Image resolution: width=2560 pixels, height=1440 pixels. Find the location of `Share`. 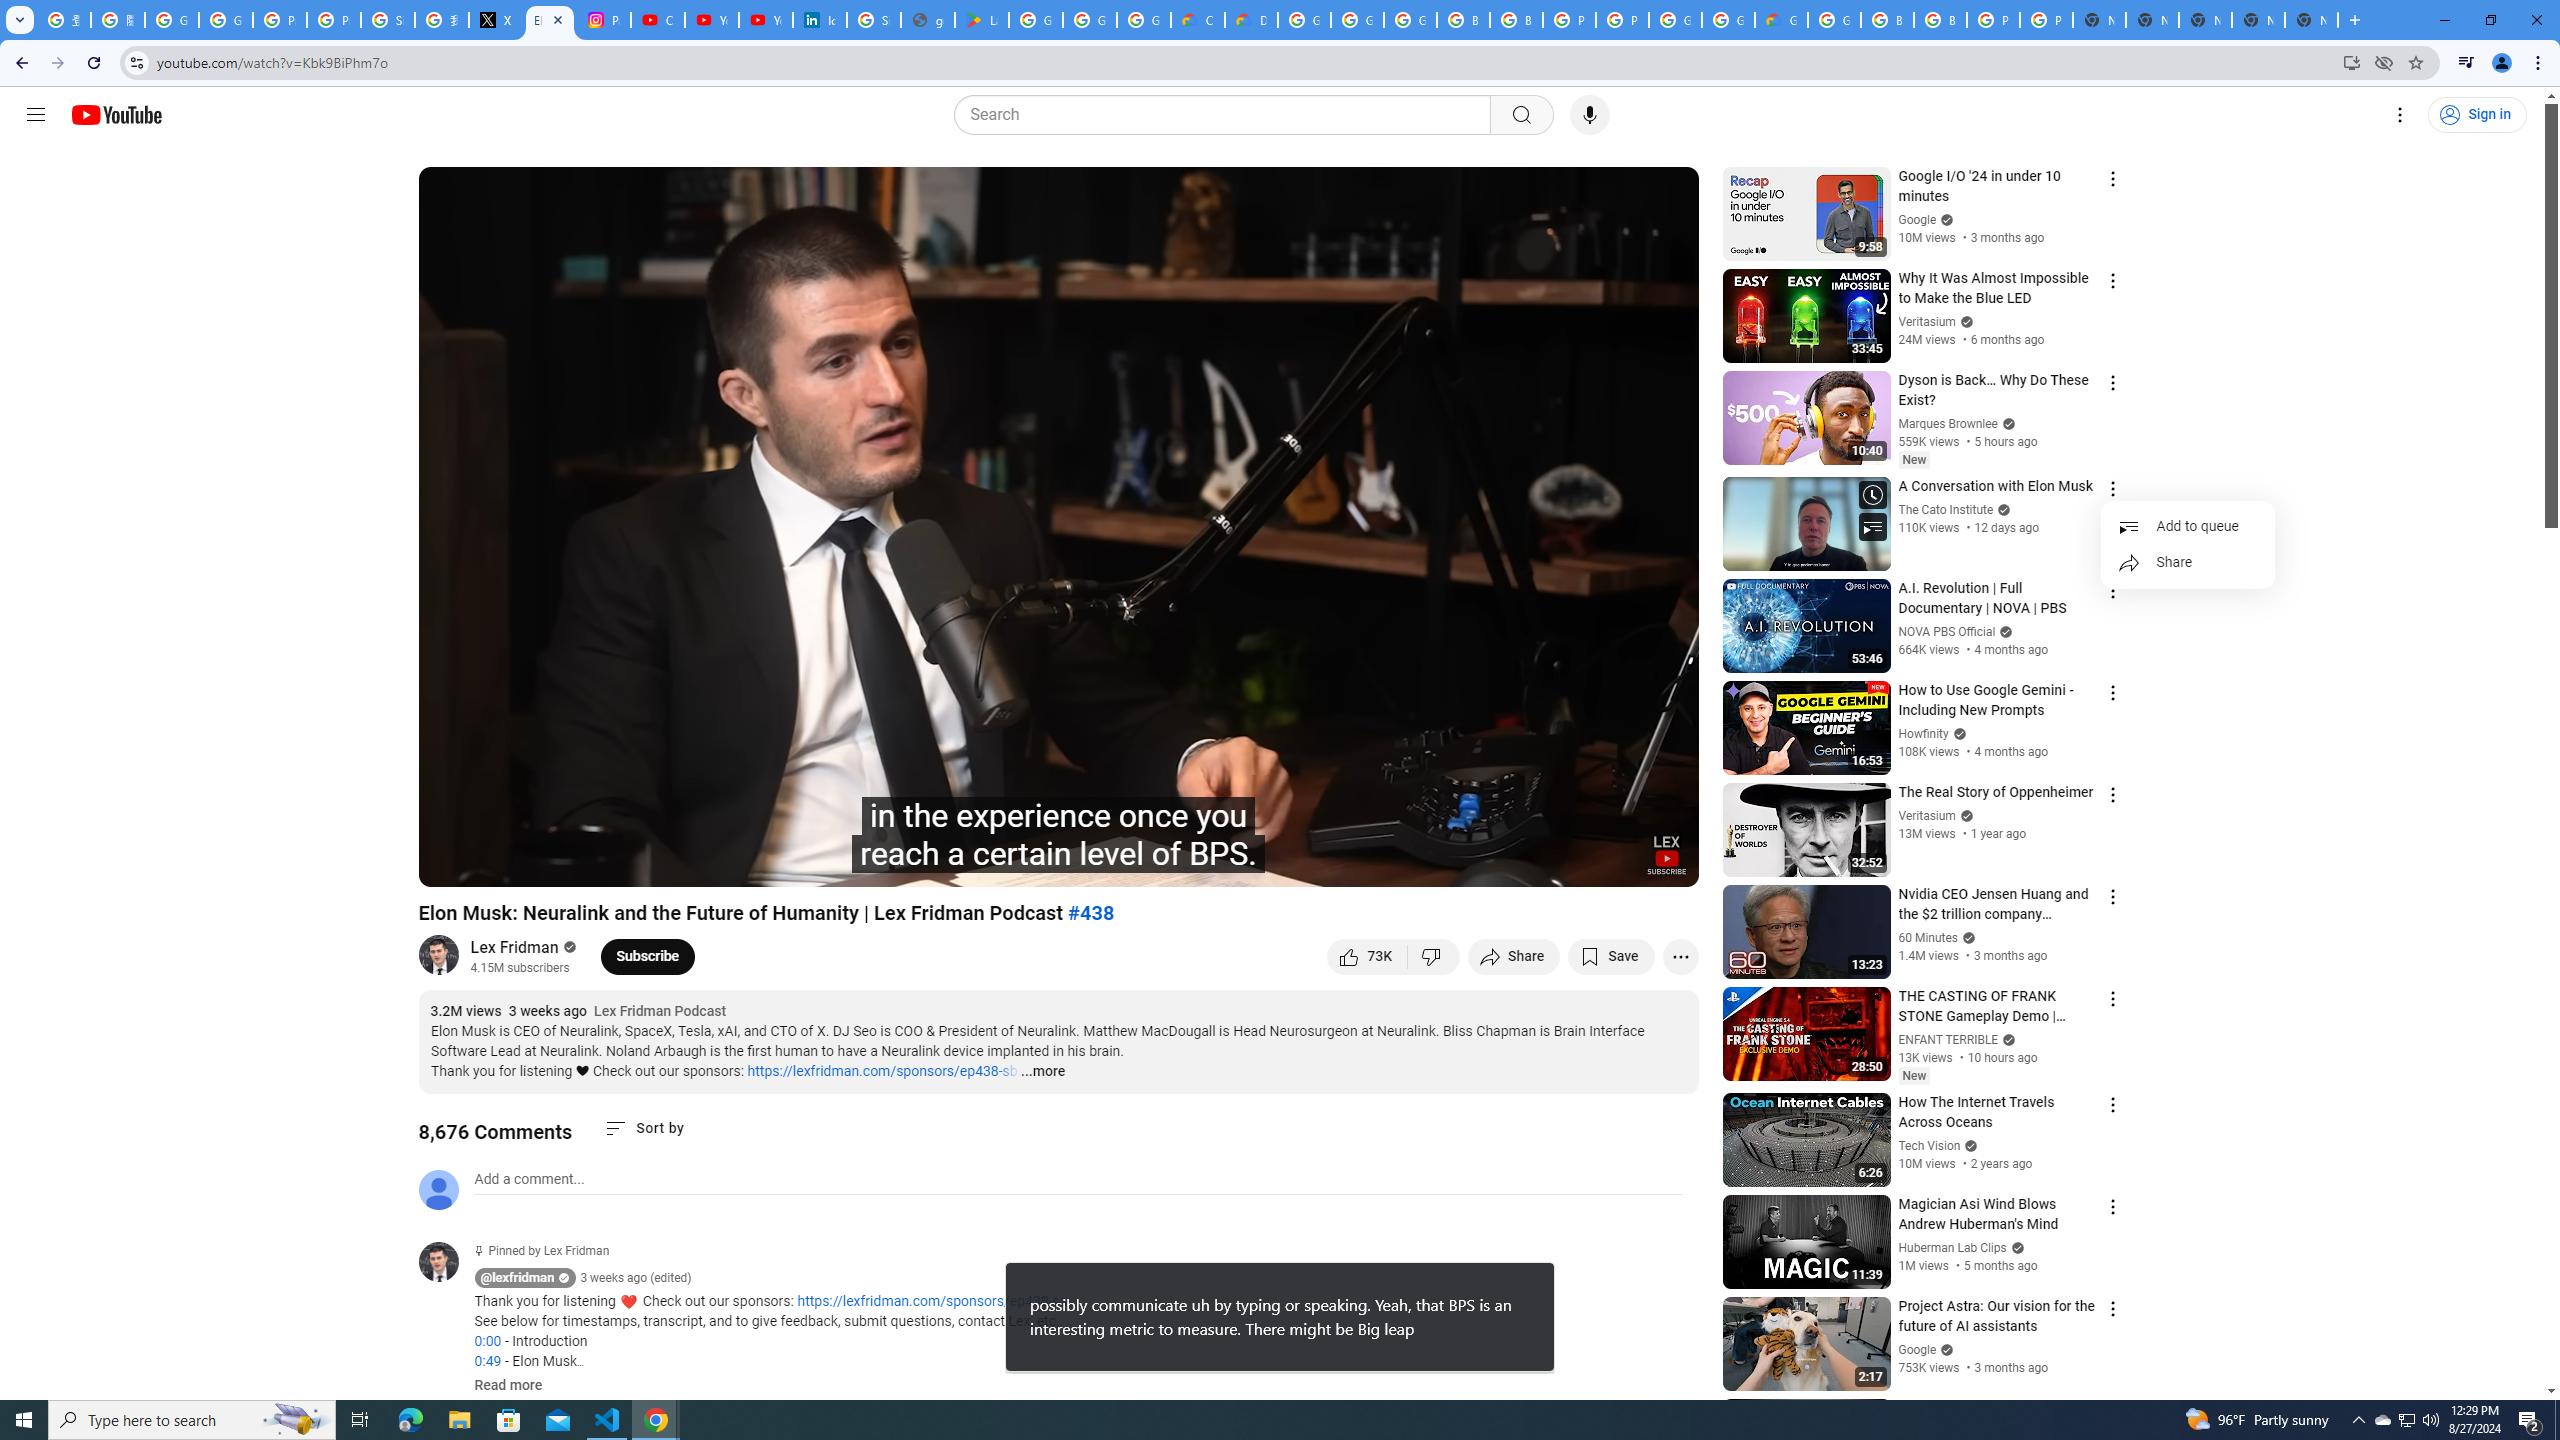

Share is located at coordinates (2187, 562).